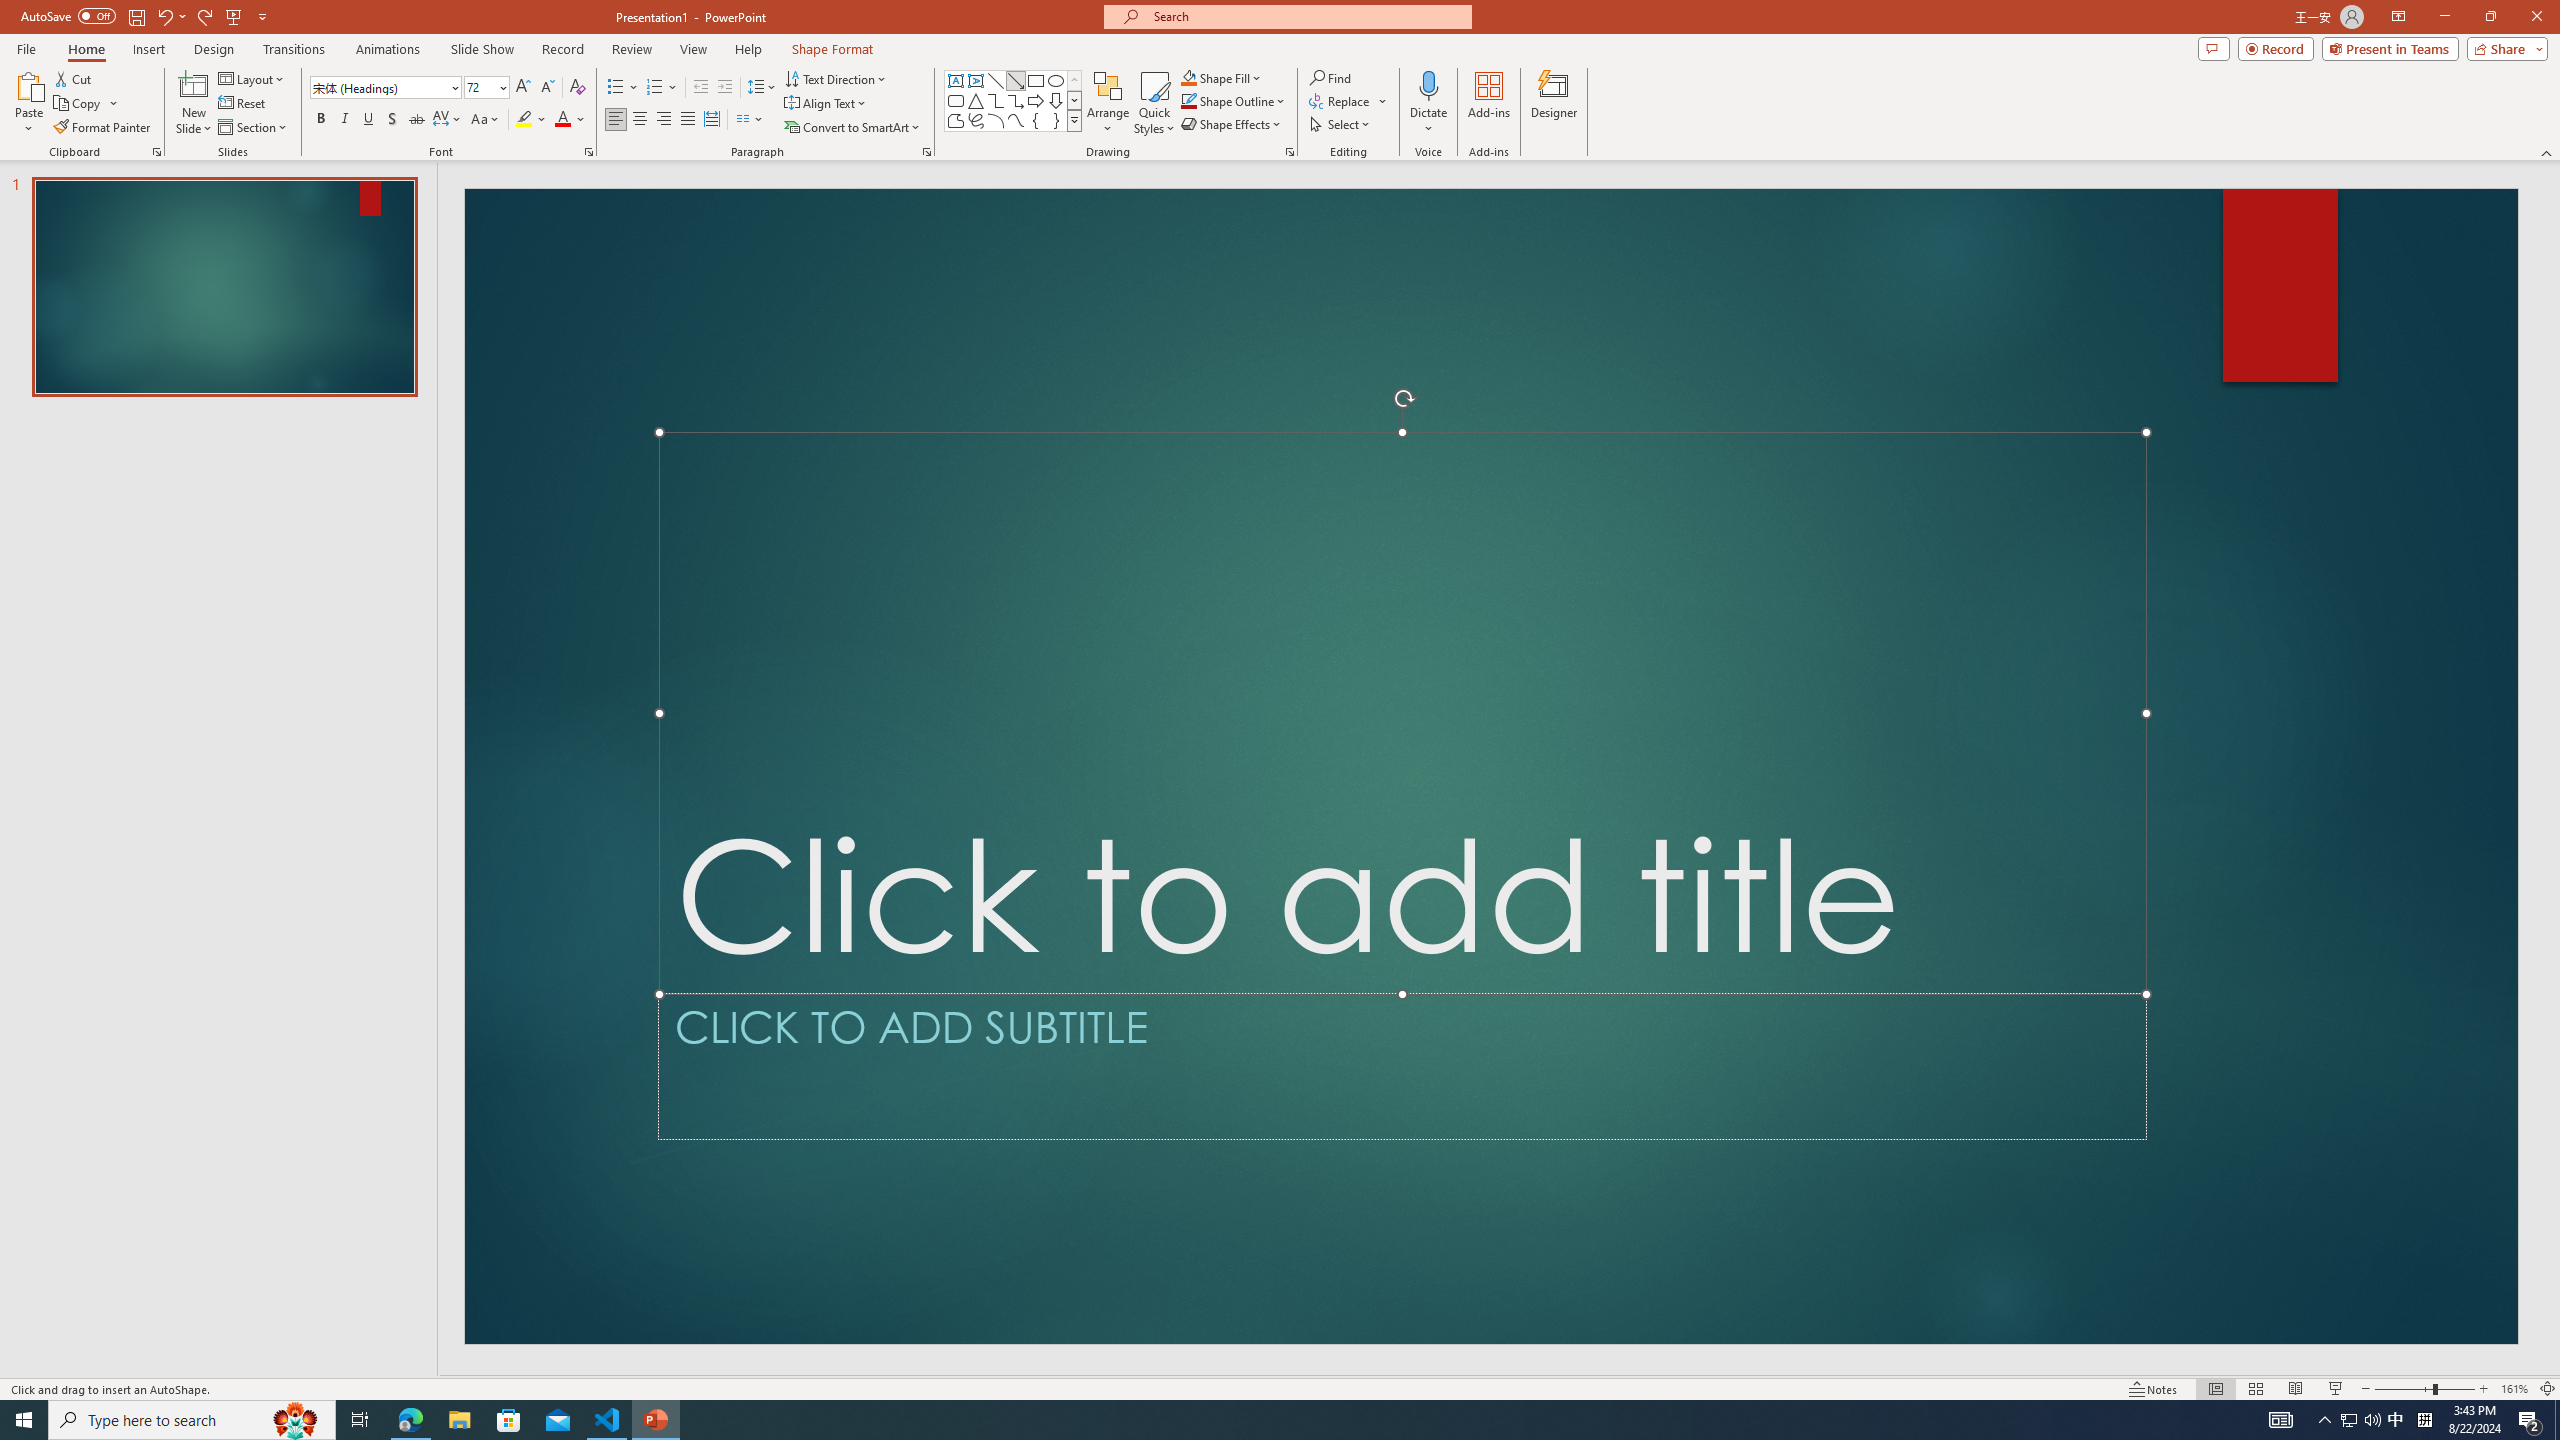 The width and height of the screenshot is (2560, 1440). Describe the element at coordinates (1554, 103) in the screenshot. I see `Designer` at that location.